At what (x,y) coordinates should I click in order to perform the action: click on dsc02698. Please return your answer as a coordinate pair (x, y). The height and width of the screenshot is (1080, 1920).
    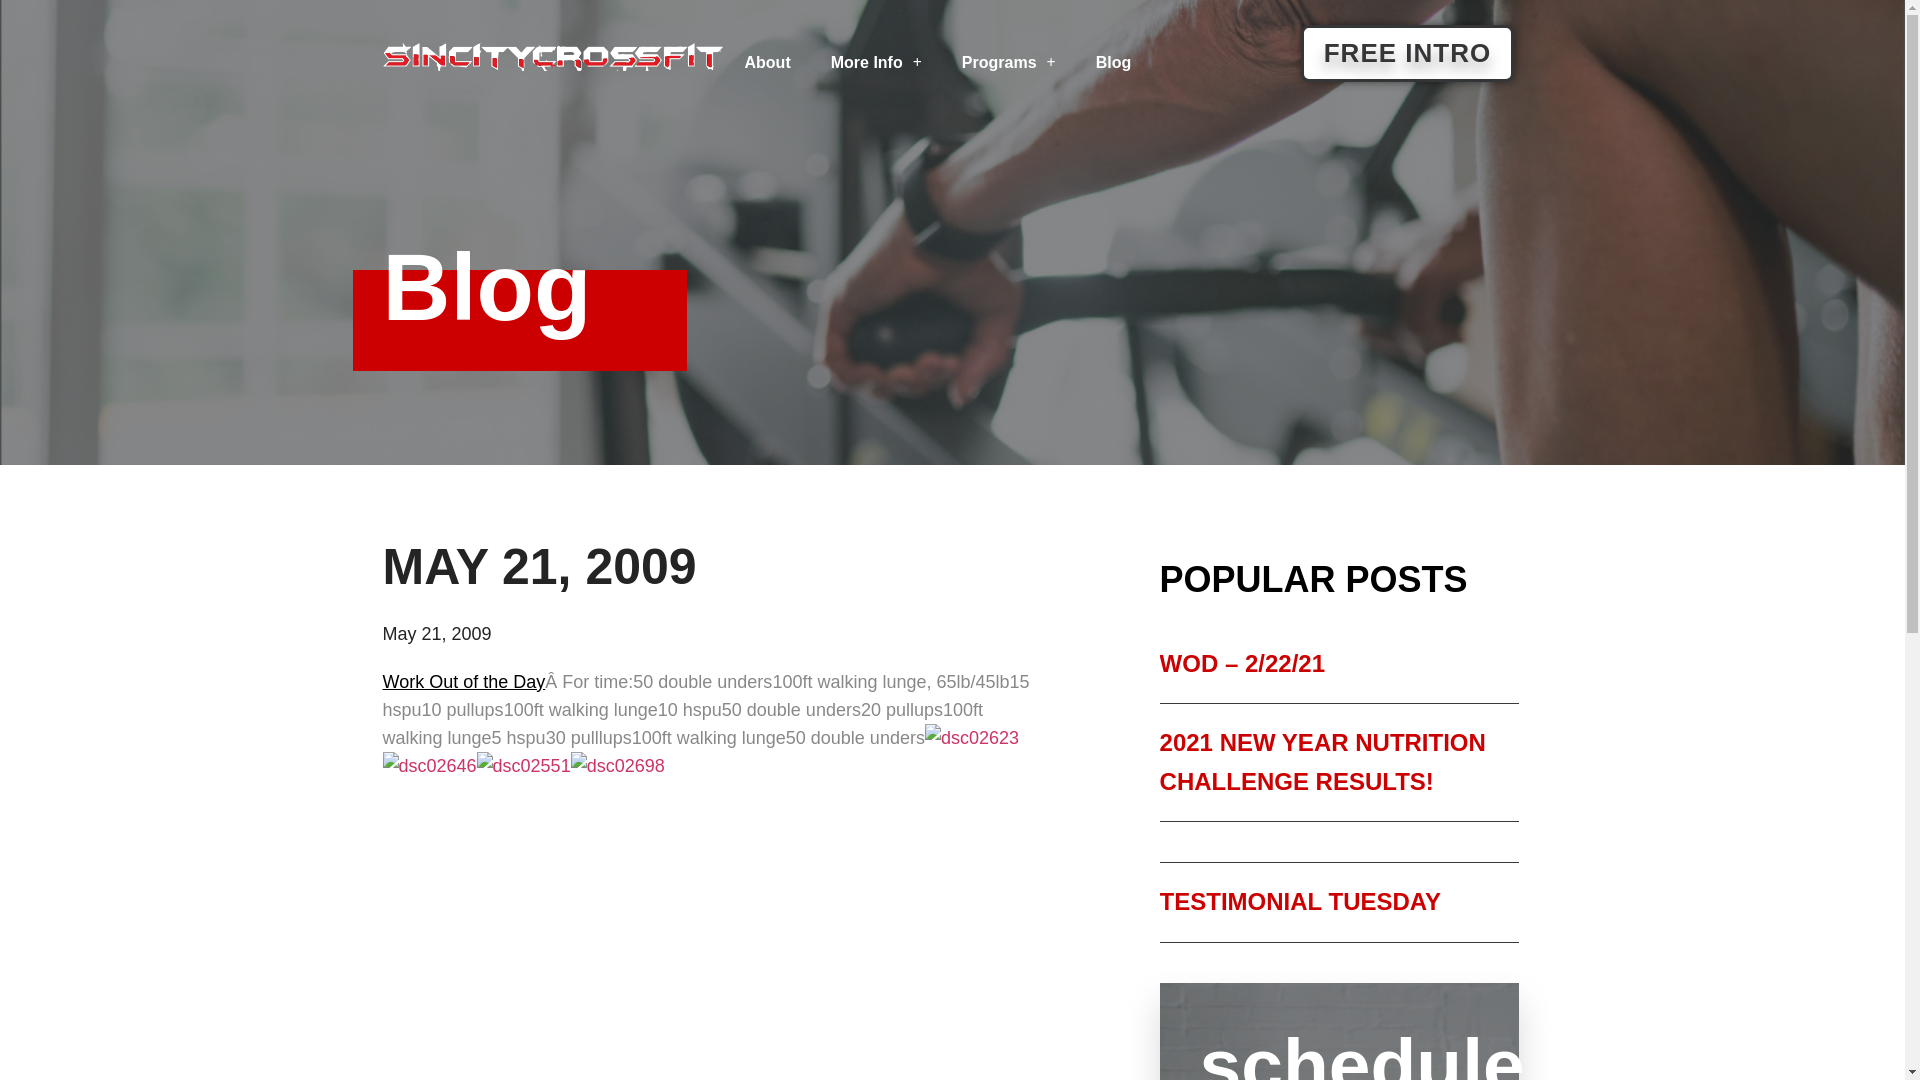
    Looking at the image, I should click on (617, 765).